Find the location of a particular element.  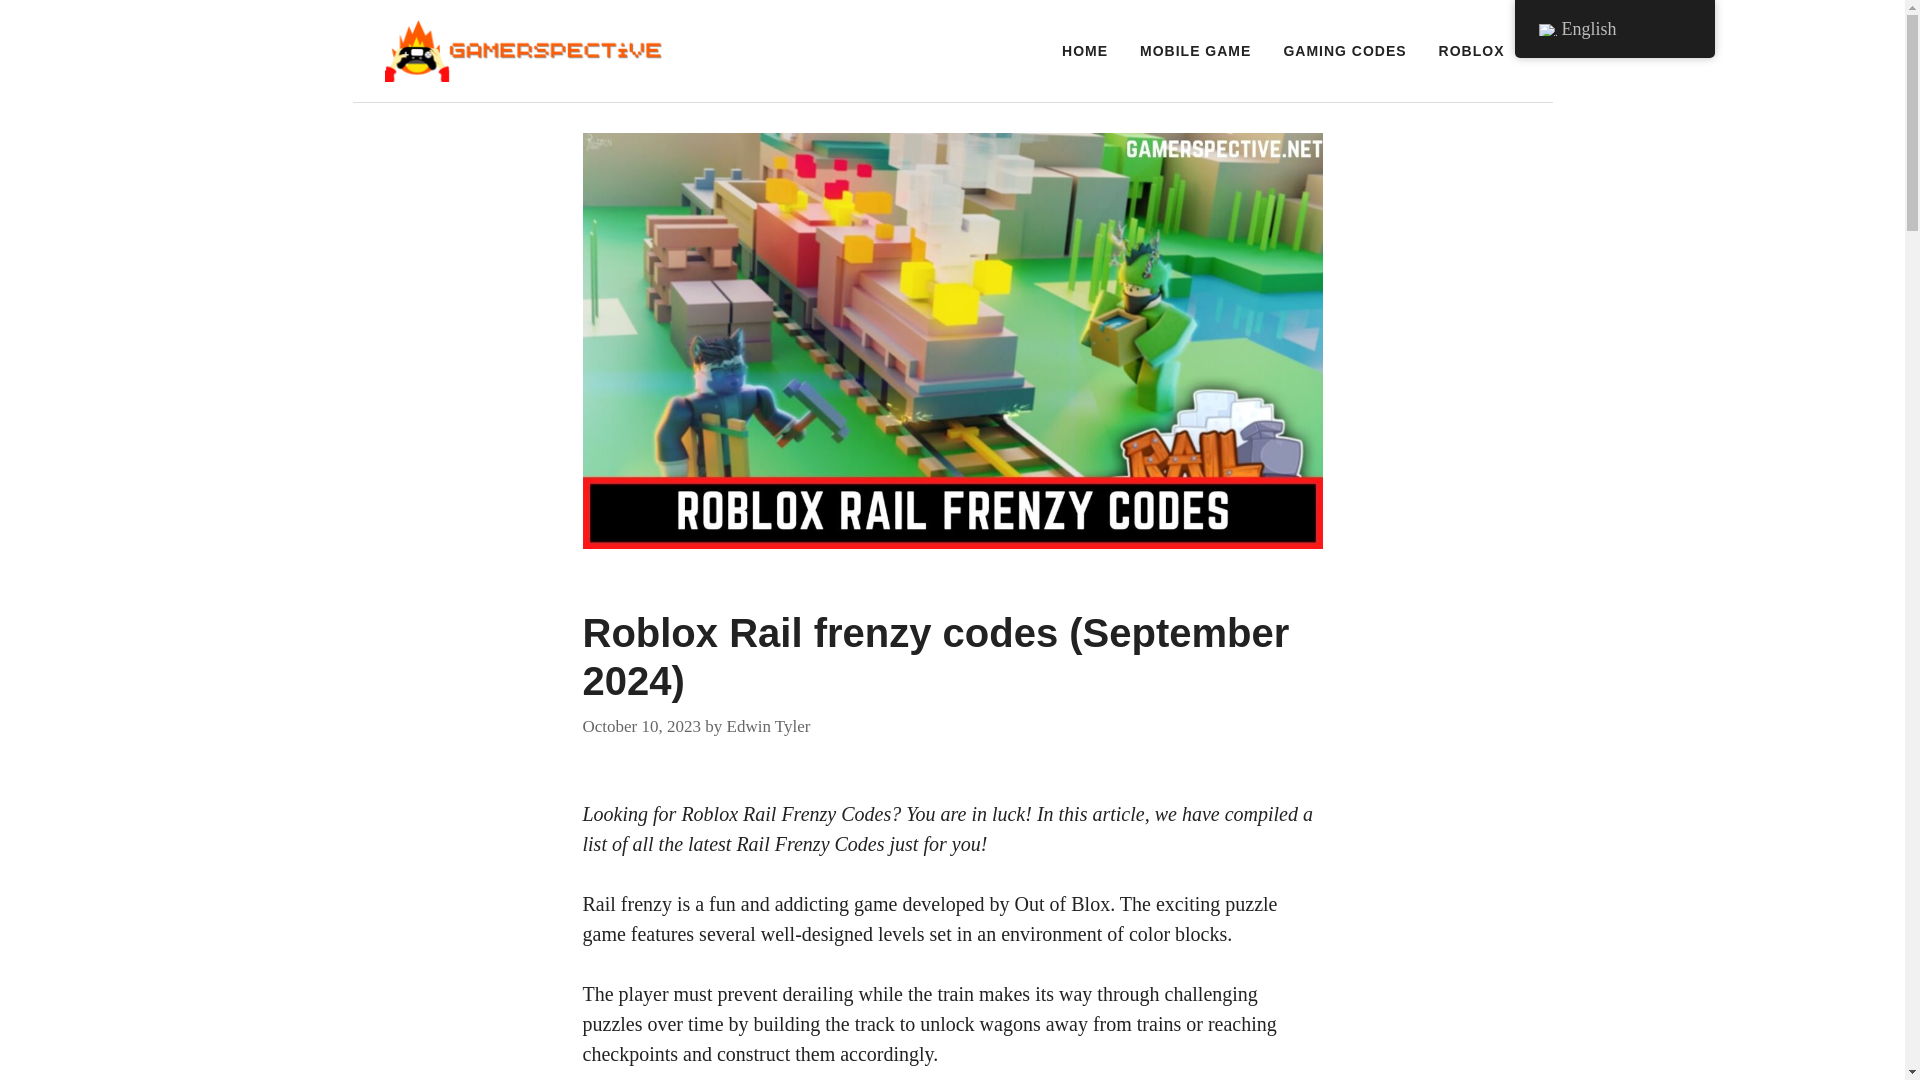

Edwin Tyler is located at coordinates (768, 726).